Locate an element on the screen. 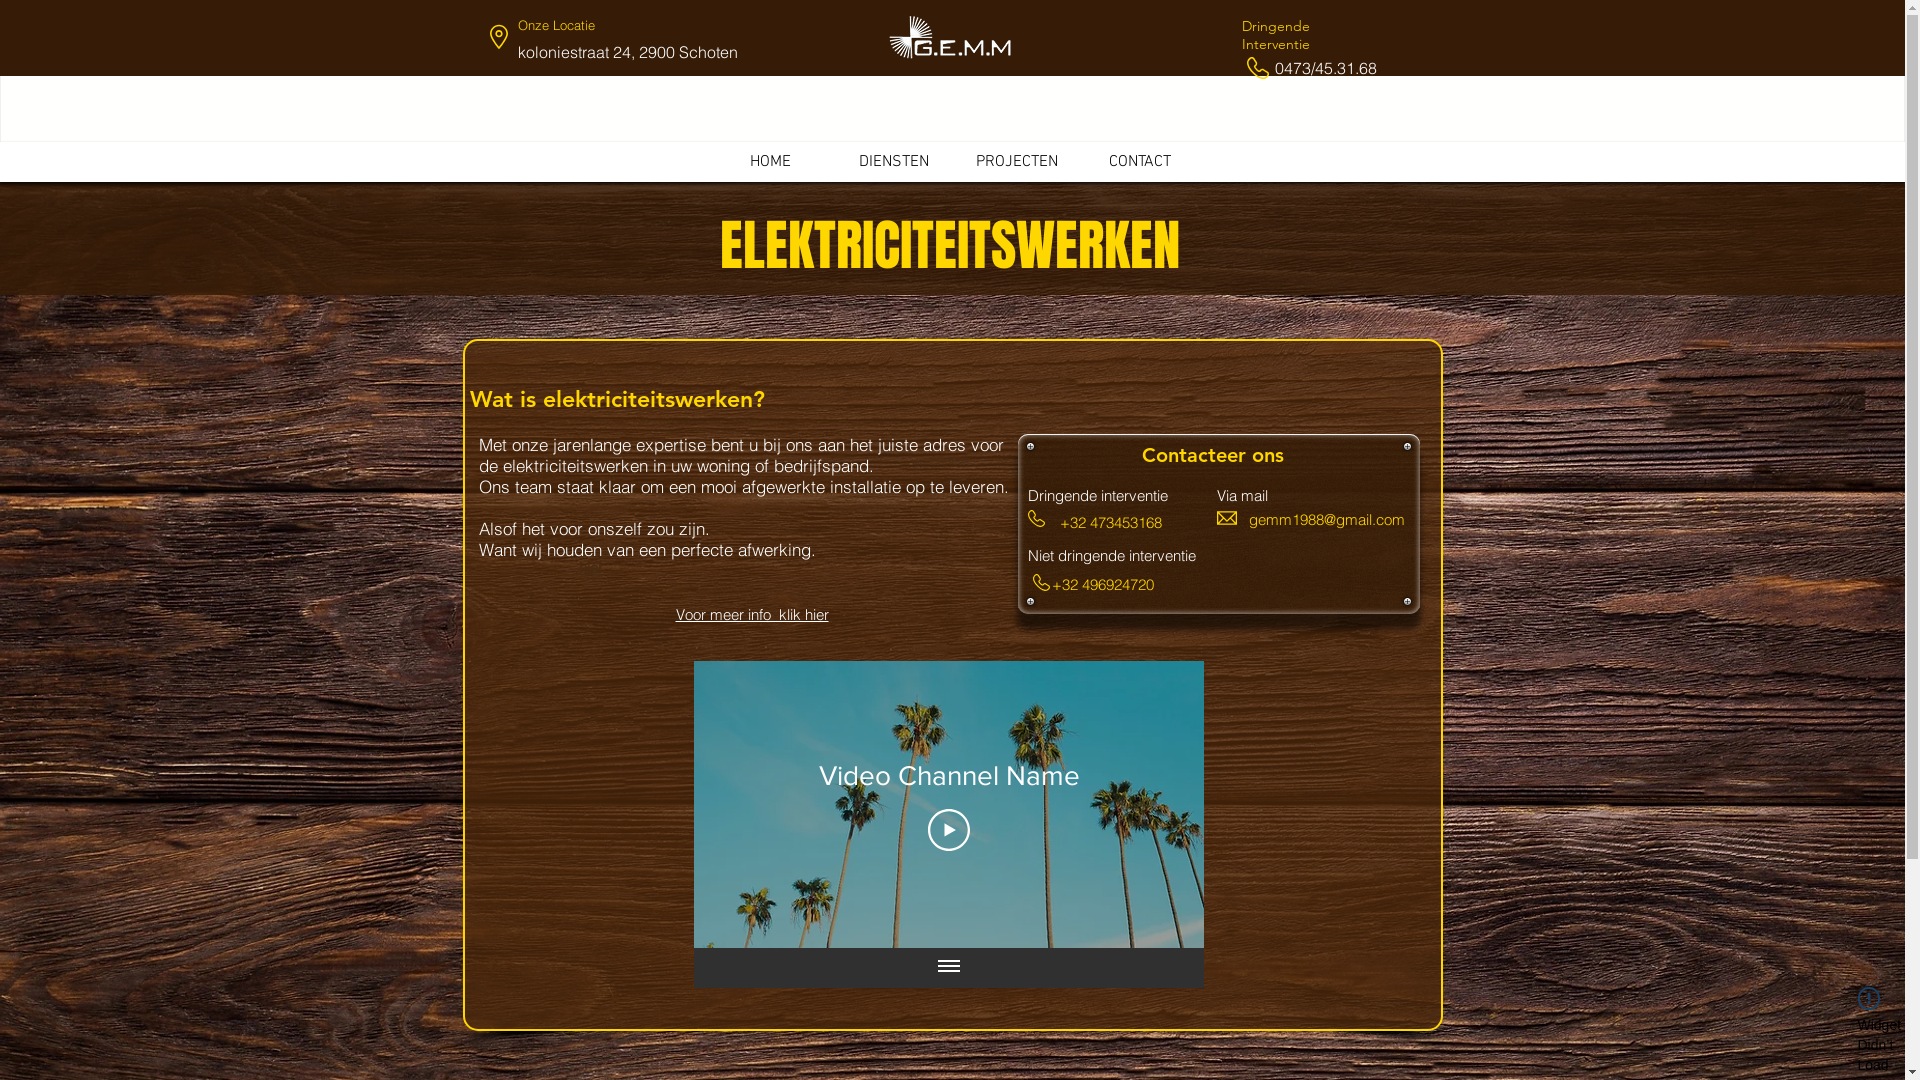  HOME is located at coordinates (771, 162).